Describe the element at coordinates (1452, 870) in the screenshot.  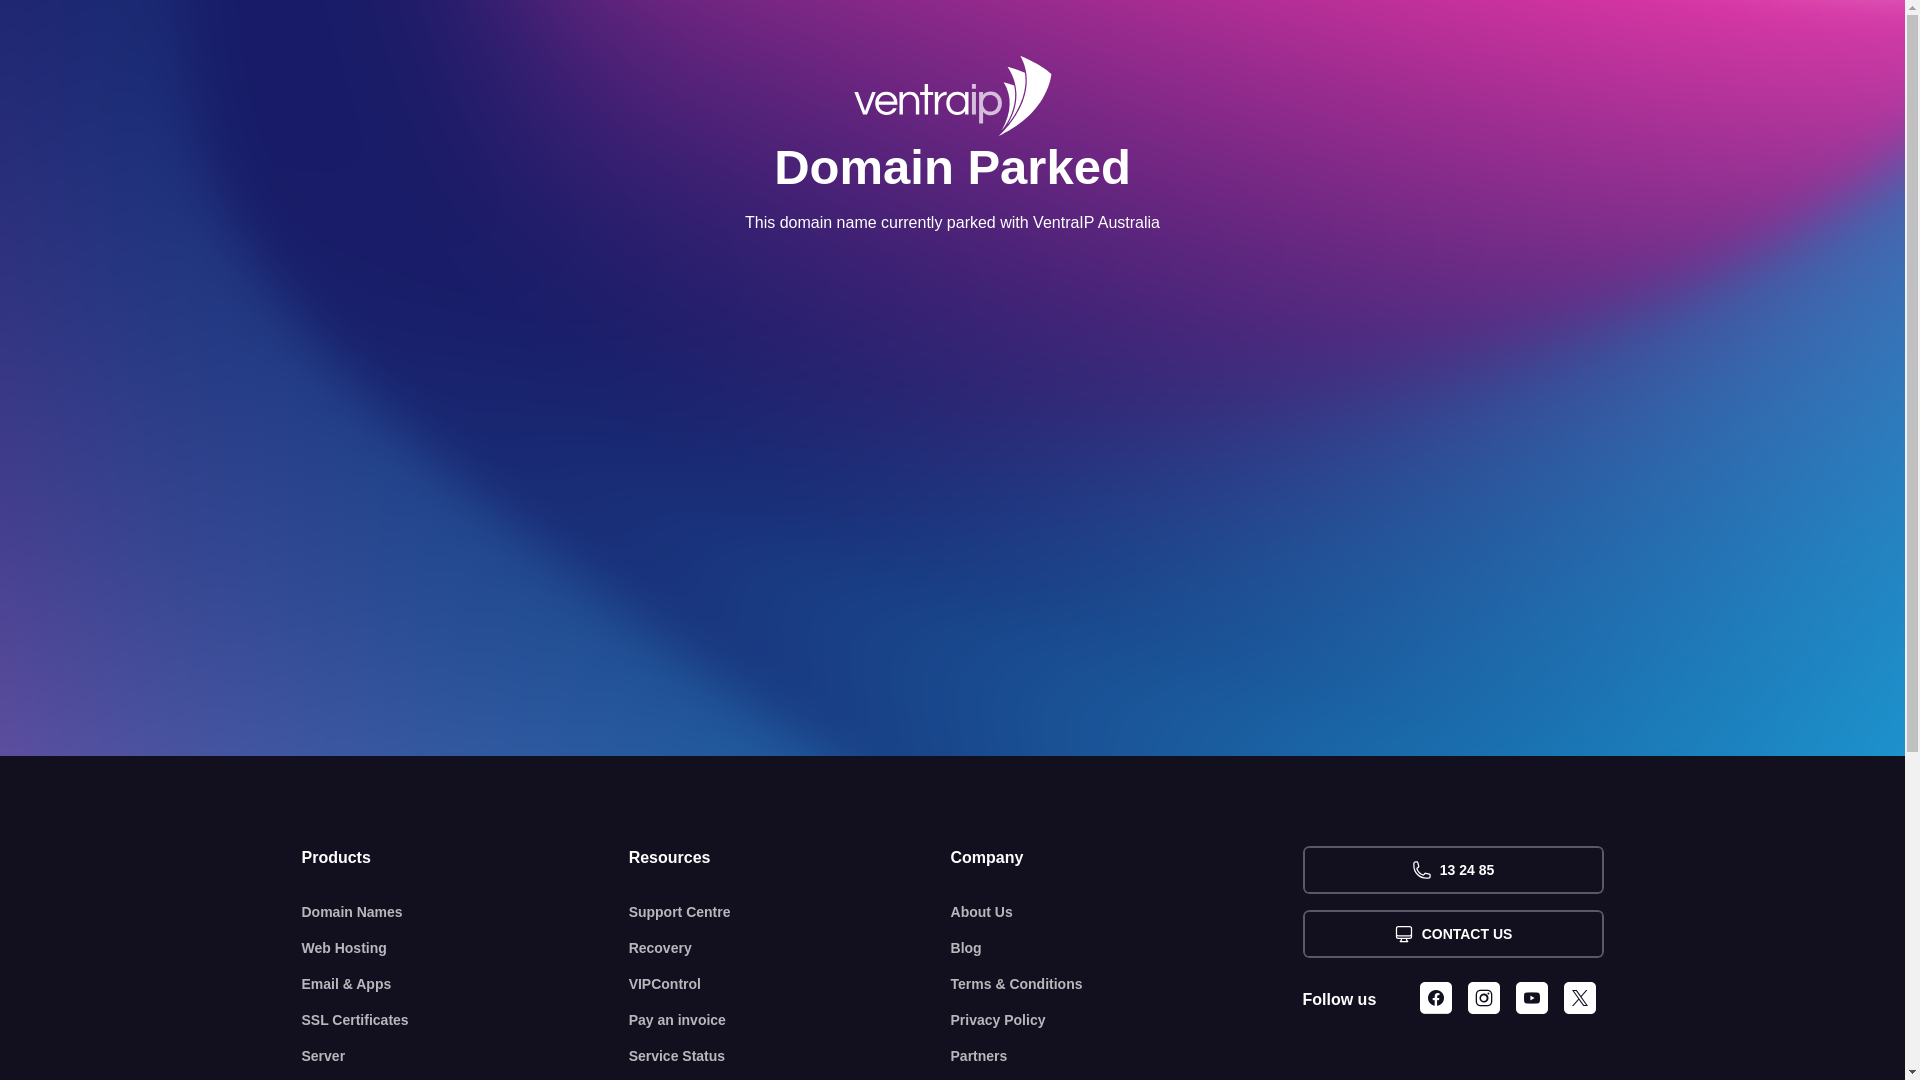
I see `13 24 85` at that location.